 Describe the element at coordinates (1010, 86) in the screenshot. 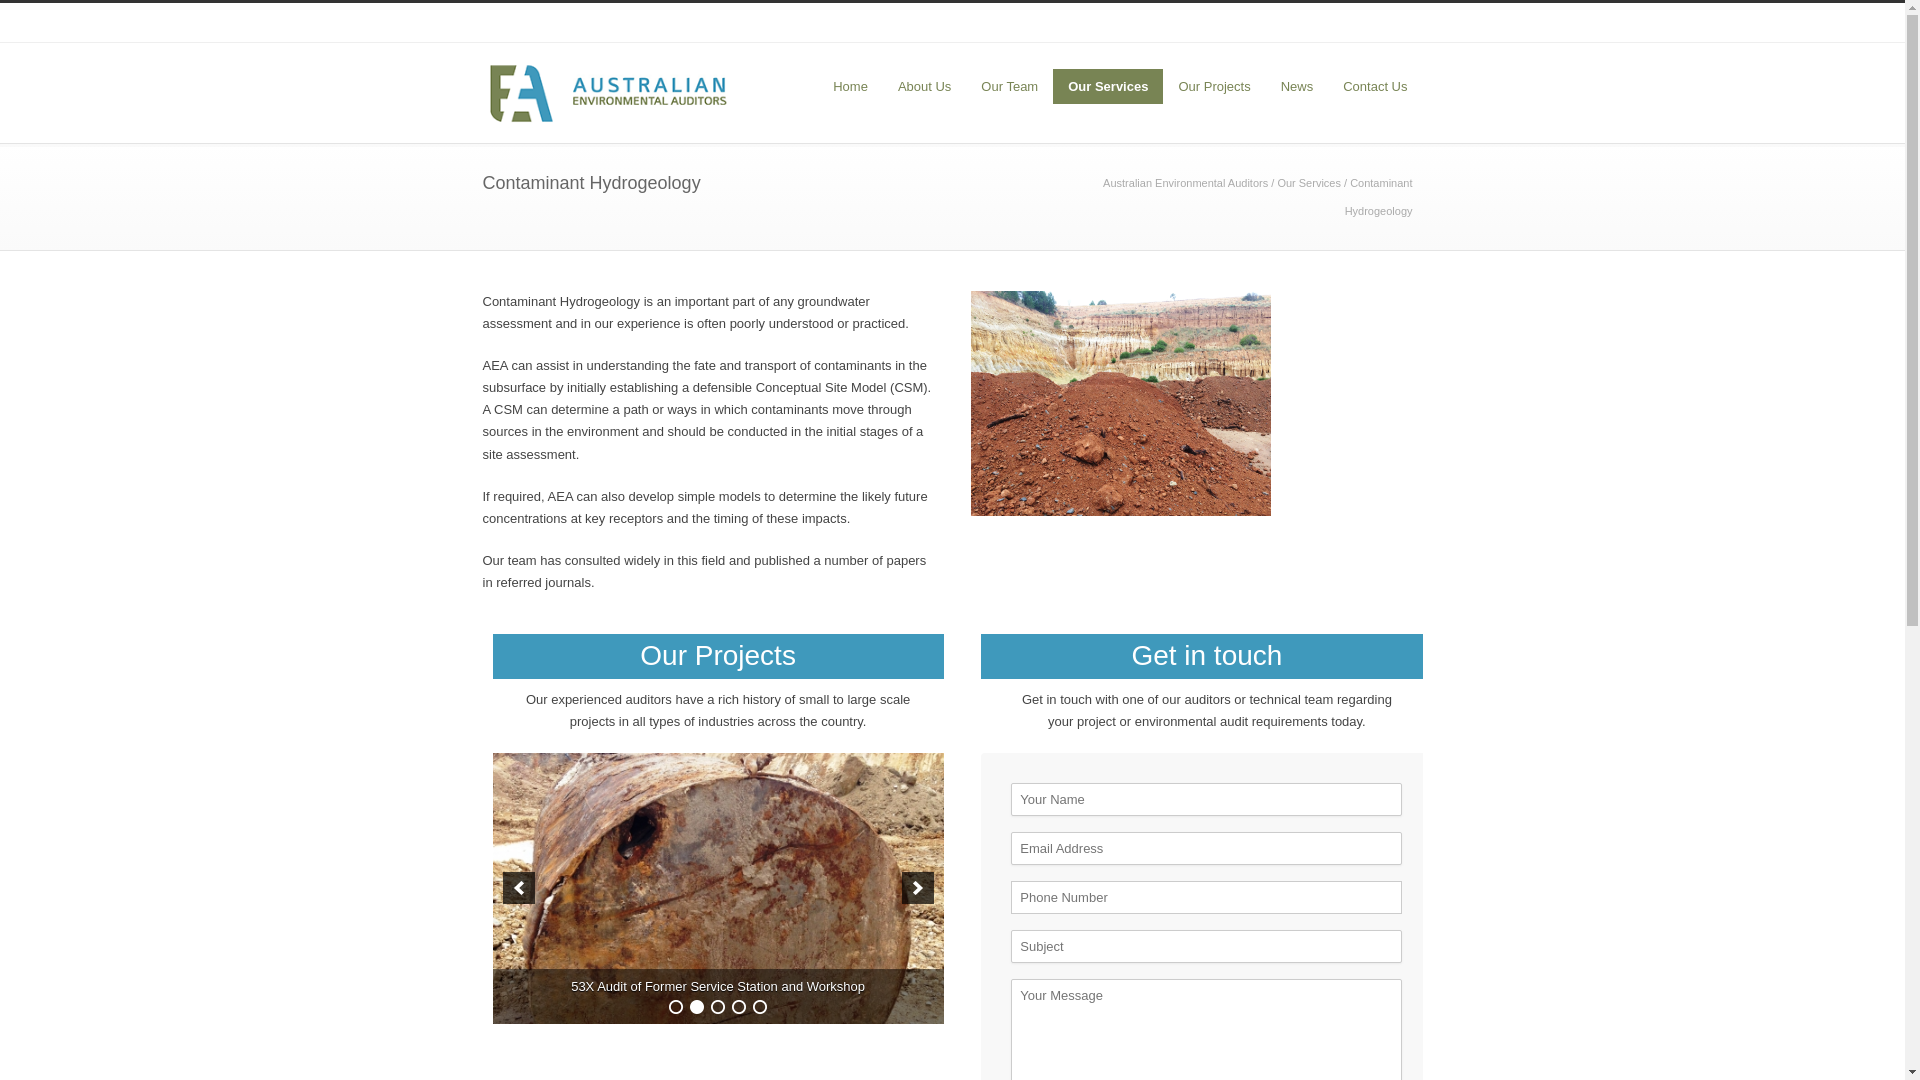

I see `Our Team` at that location.